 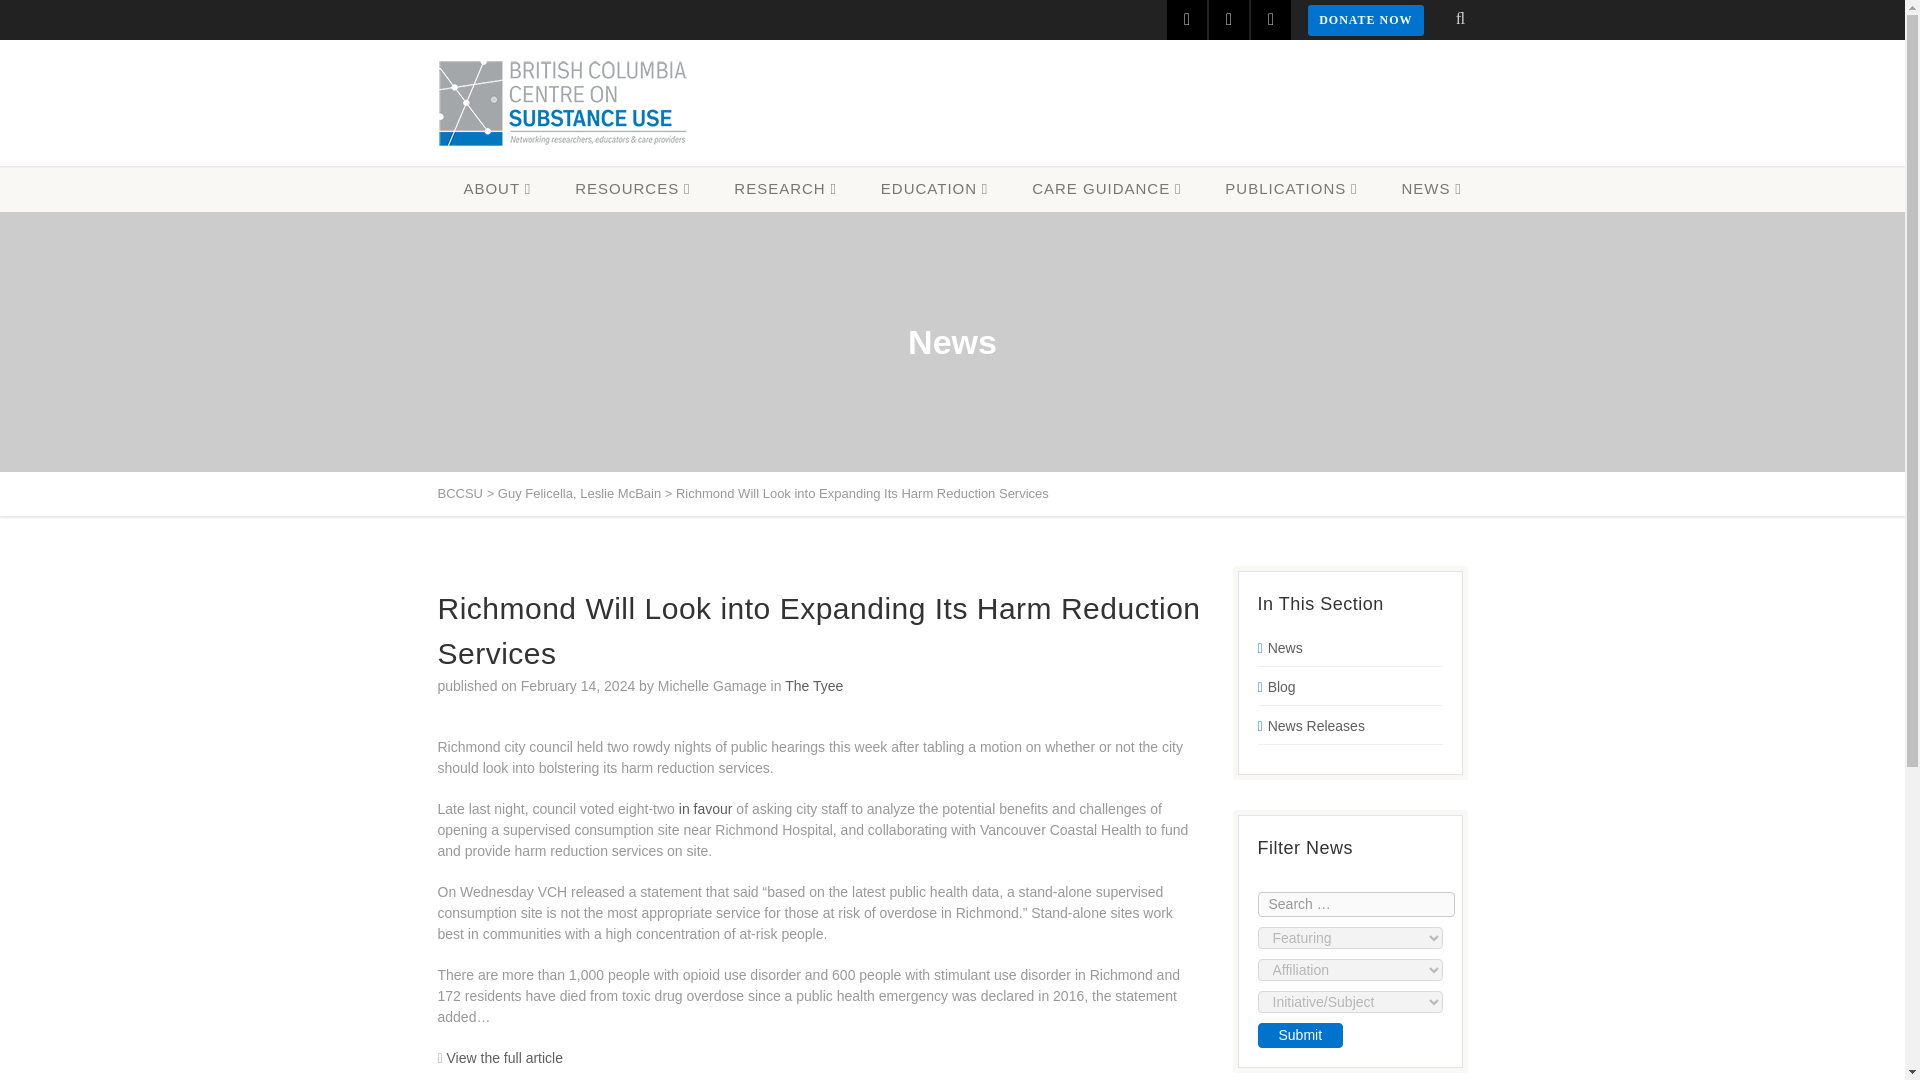 I want to click on RESEARCH, so click(x=785, y=188).